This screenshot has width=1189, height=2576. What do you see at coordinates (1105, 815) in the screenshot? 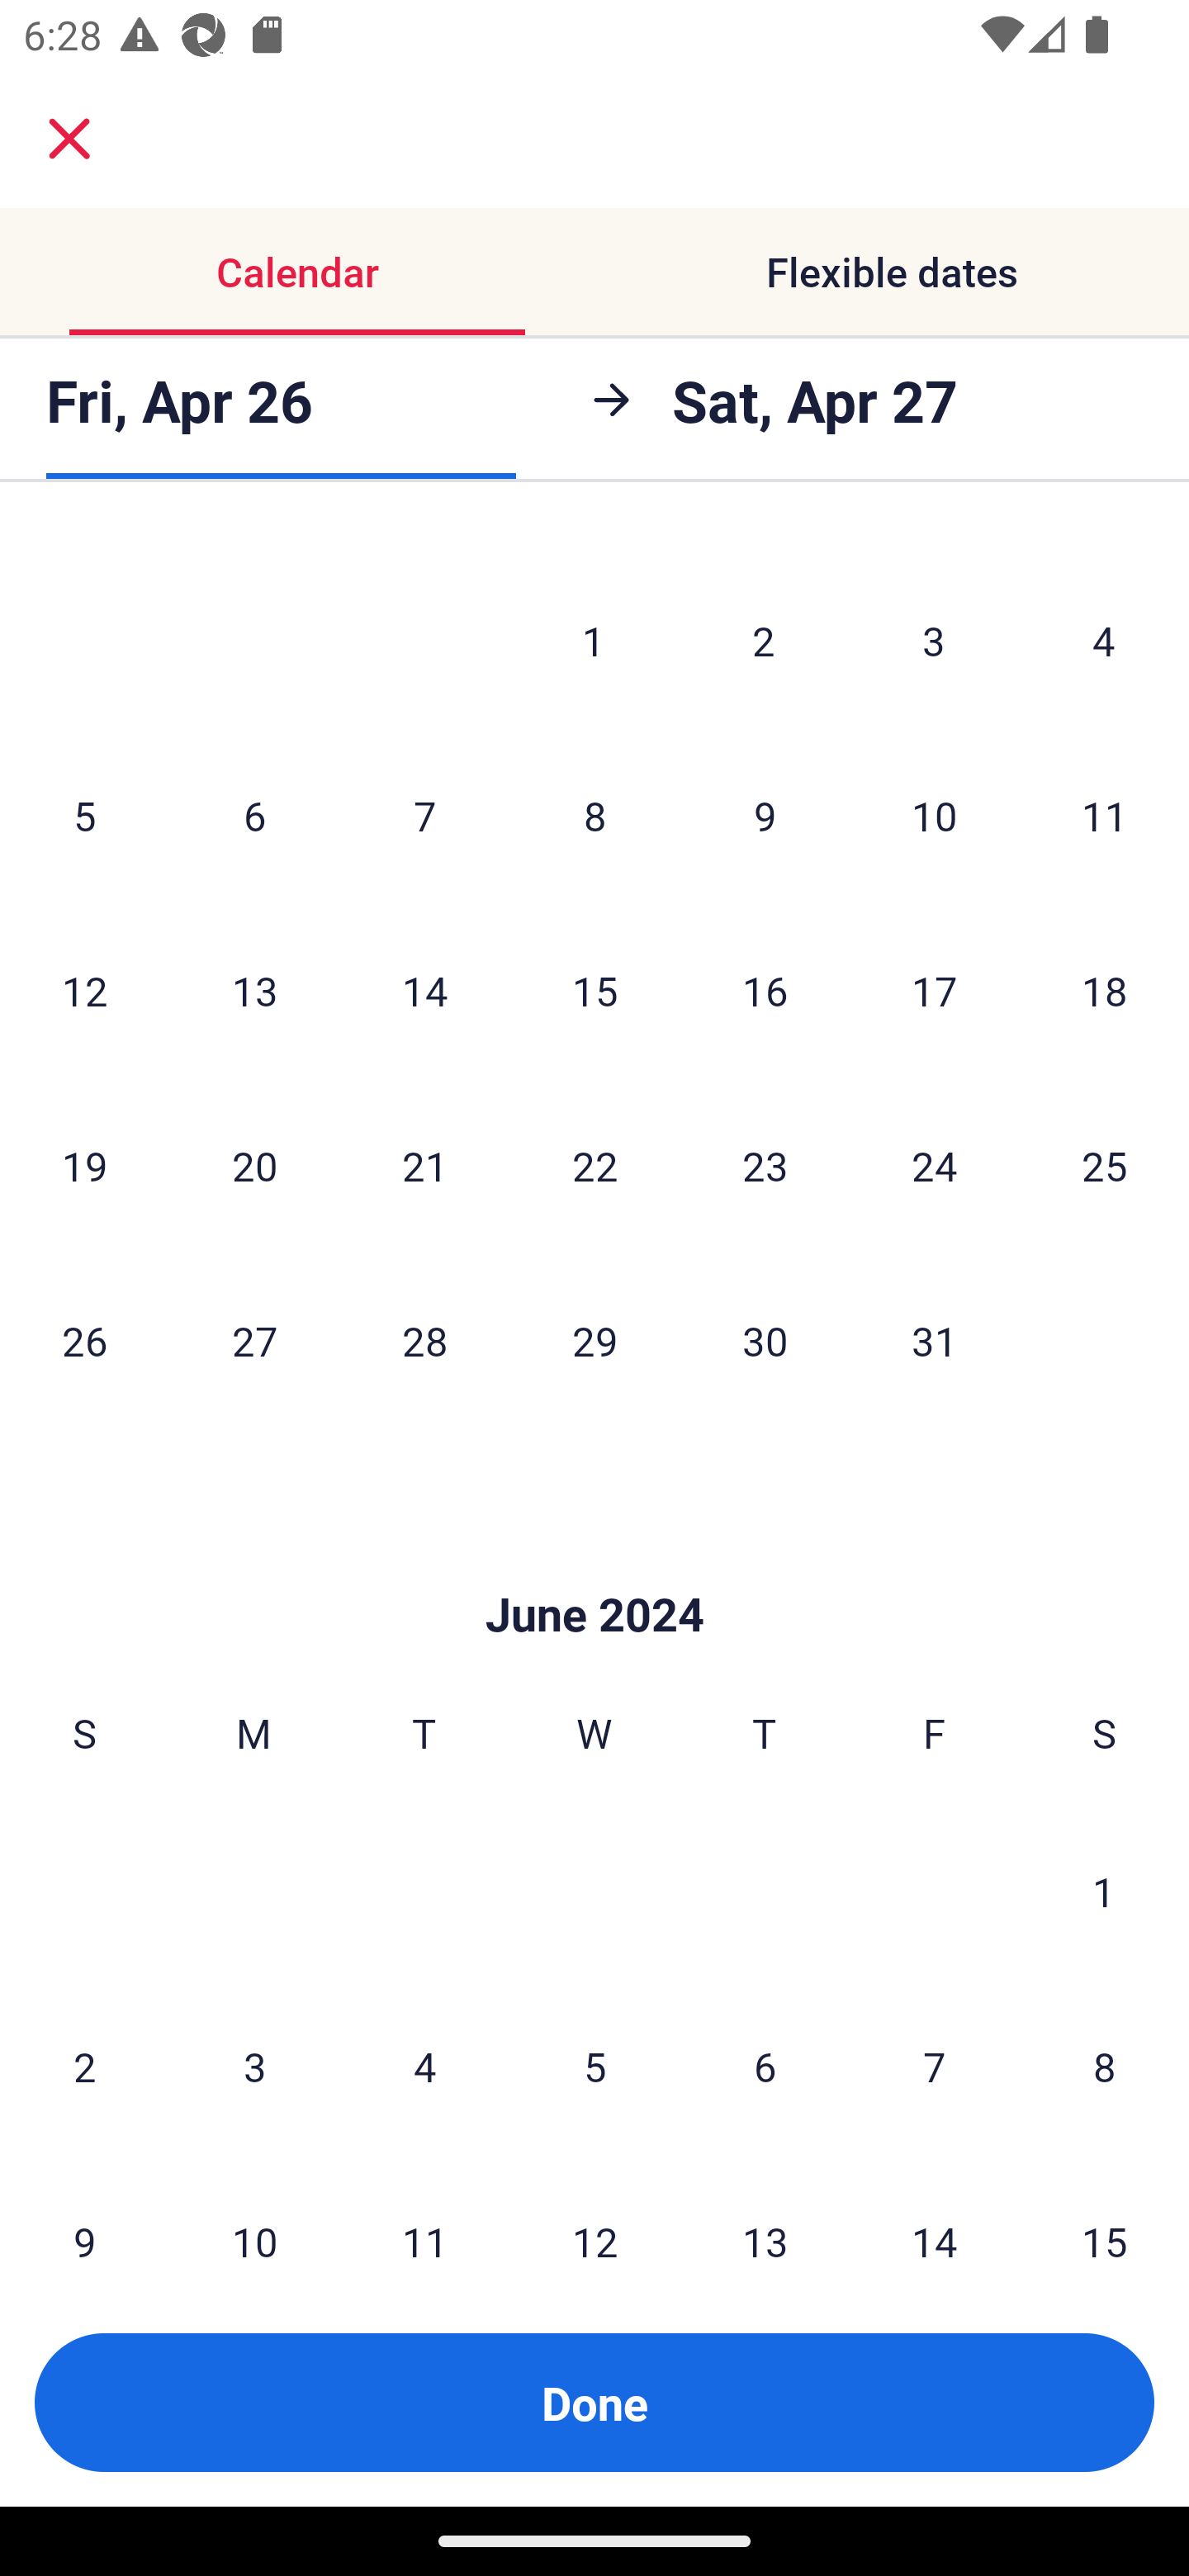
I see `11 Saturday, May 11, 2024` at bounding box center [1105, 815].